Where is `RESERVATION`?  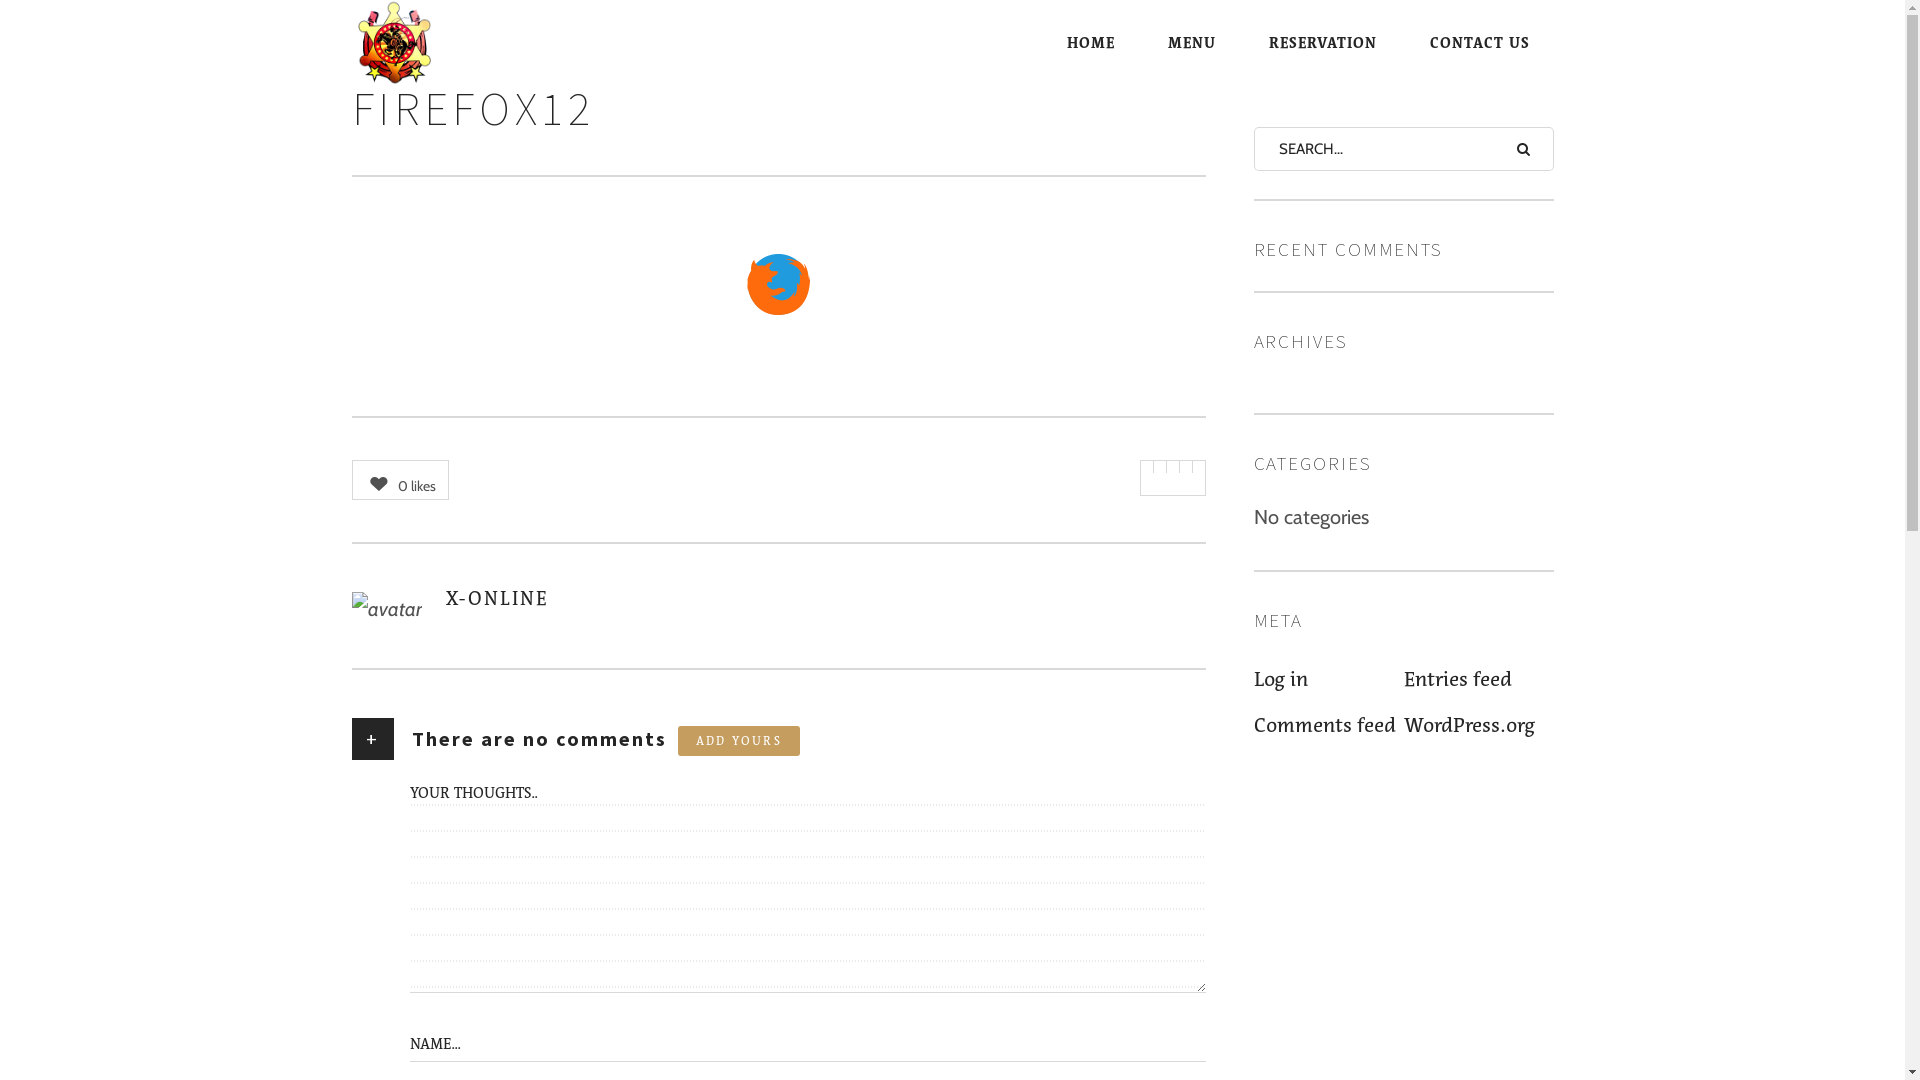
RESERVATION is located at coordinates (1322, 43).